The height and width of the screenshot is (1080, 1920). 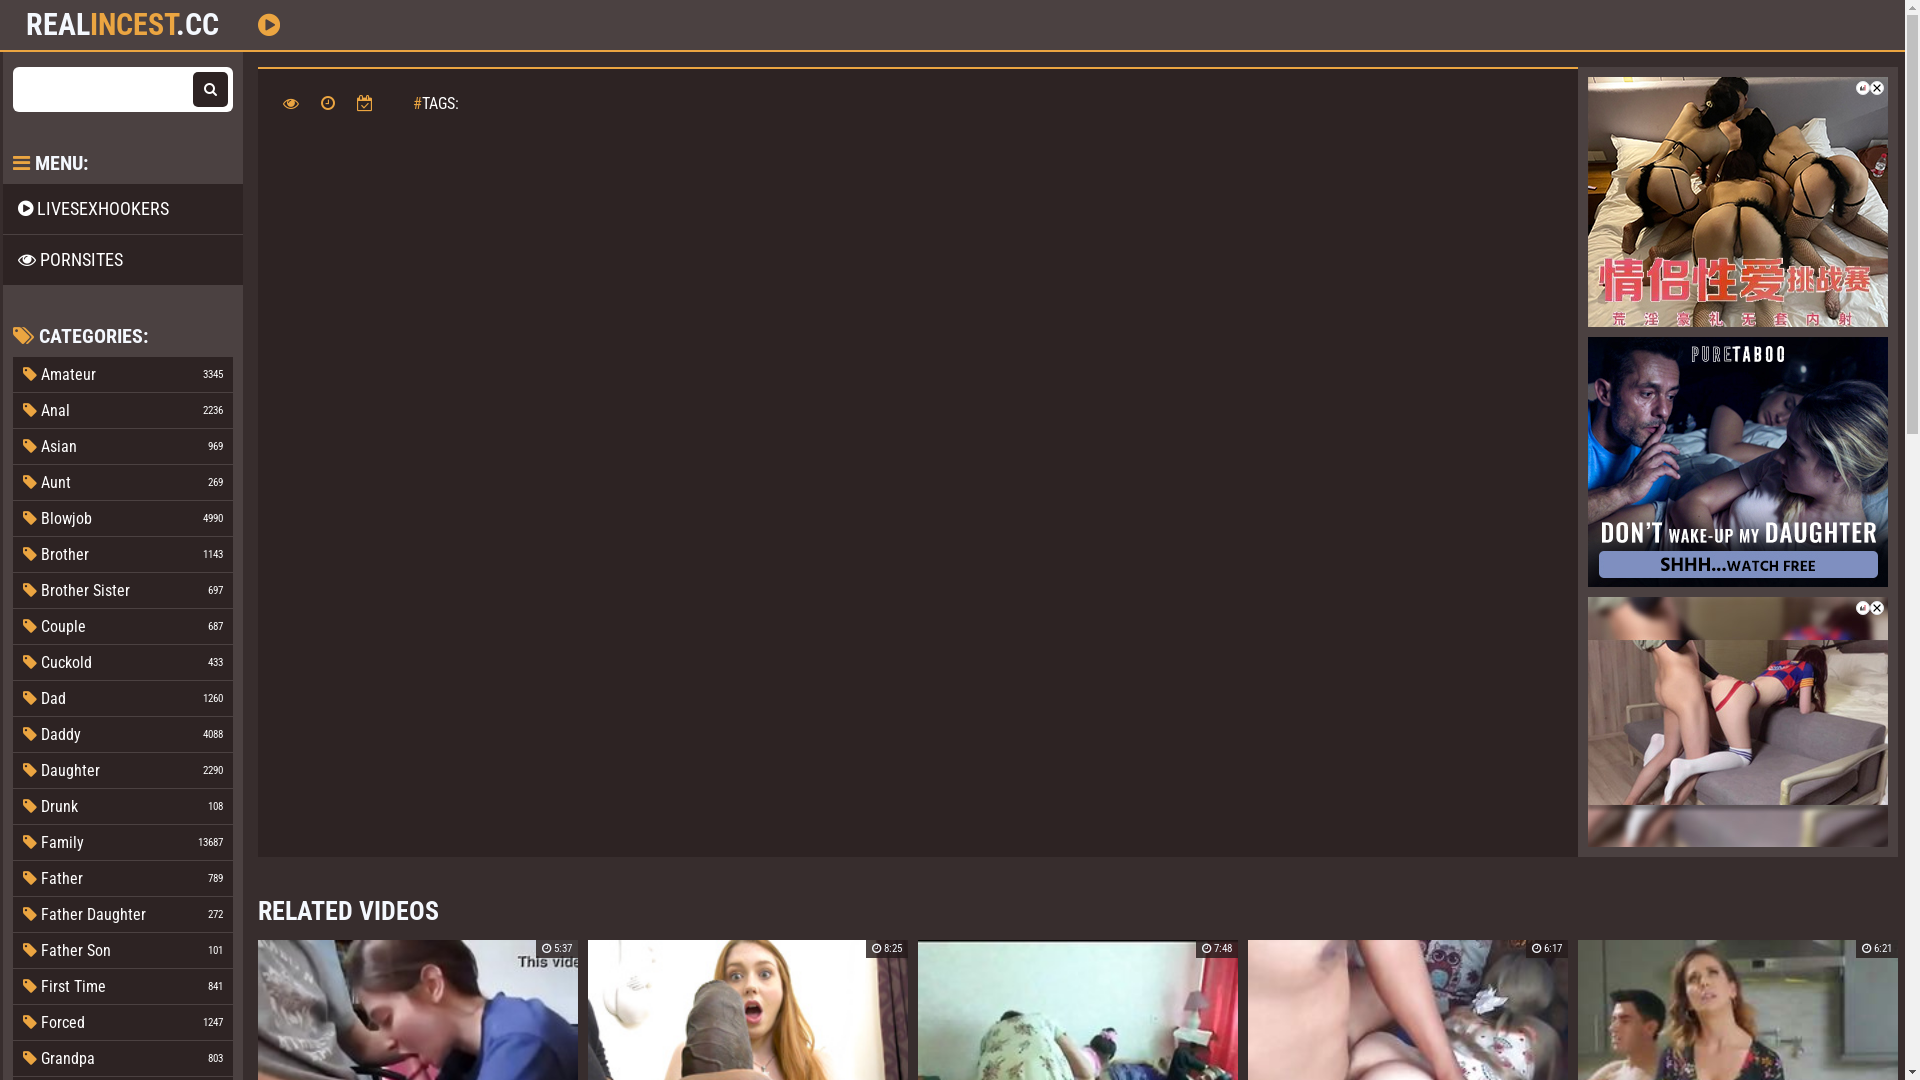 What do you see at coordinates (210, 90) in the screenshot?
I see `Find` at bounding box center [210, 90].